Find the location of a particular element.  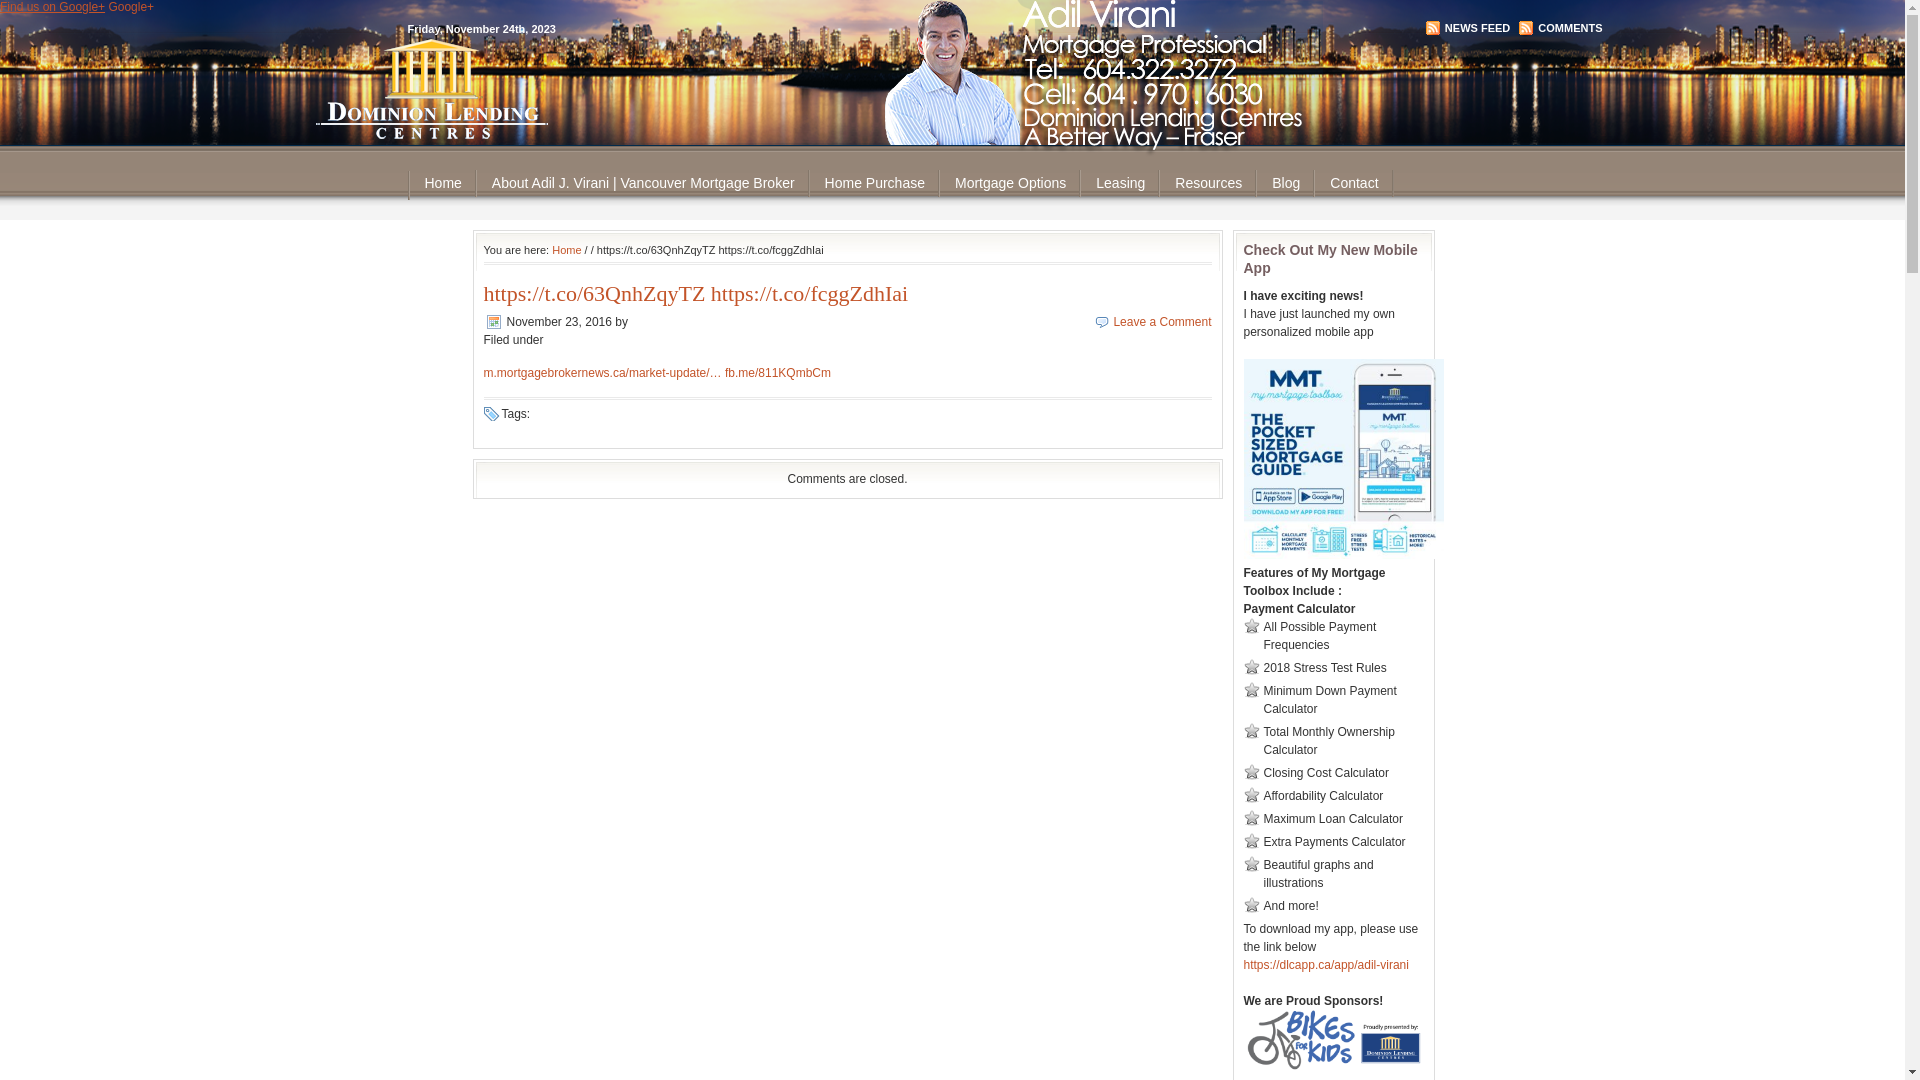

Home is located at coordinates (566, 250).